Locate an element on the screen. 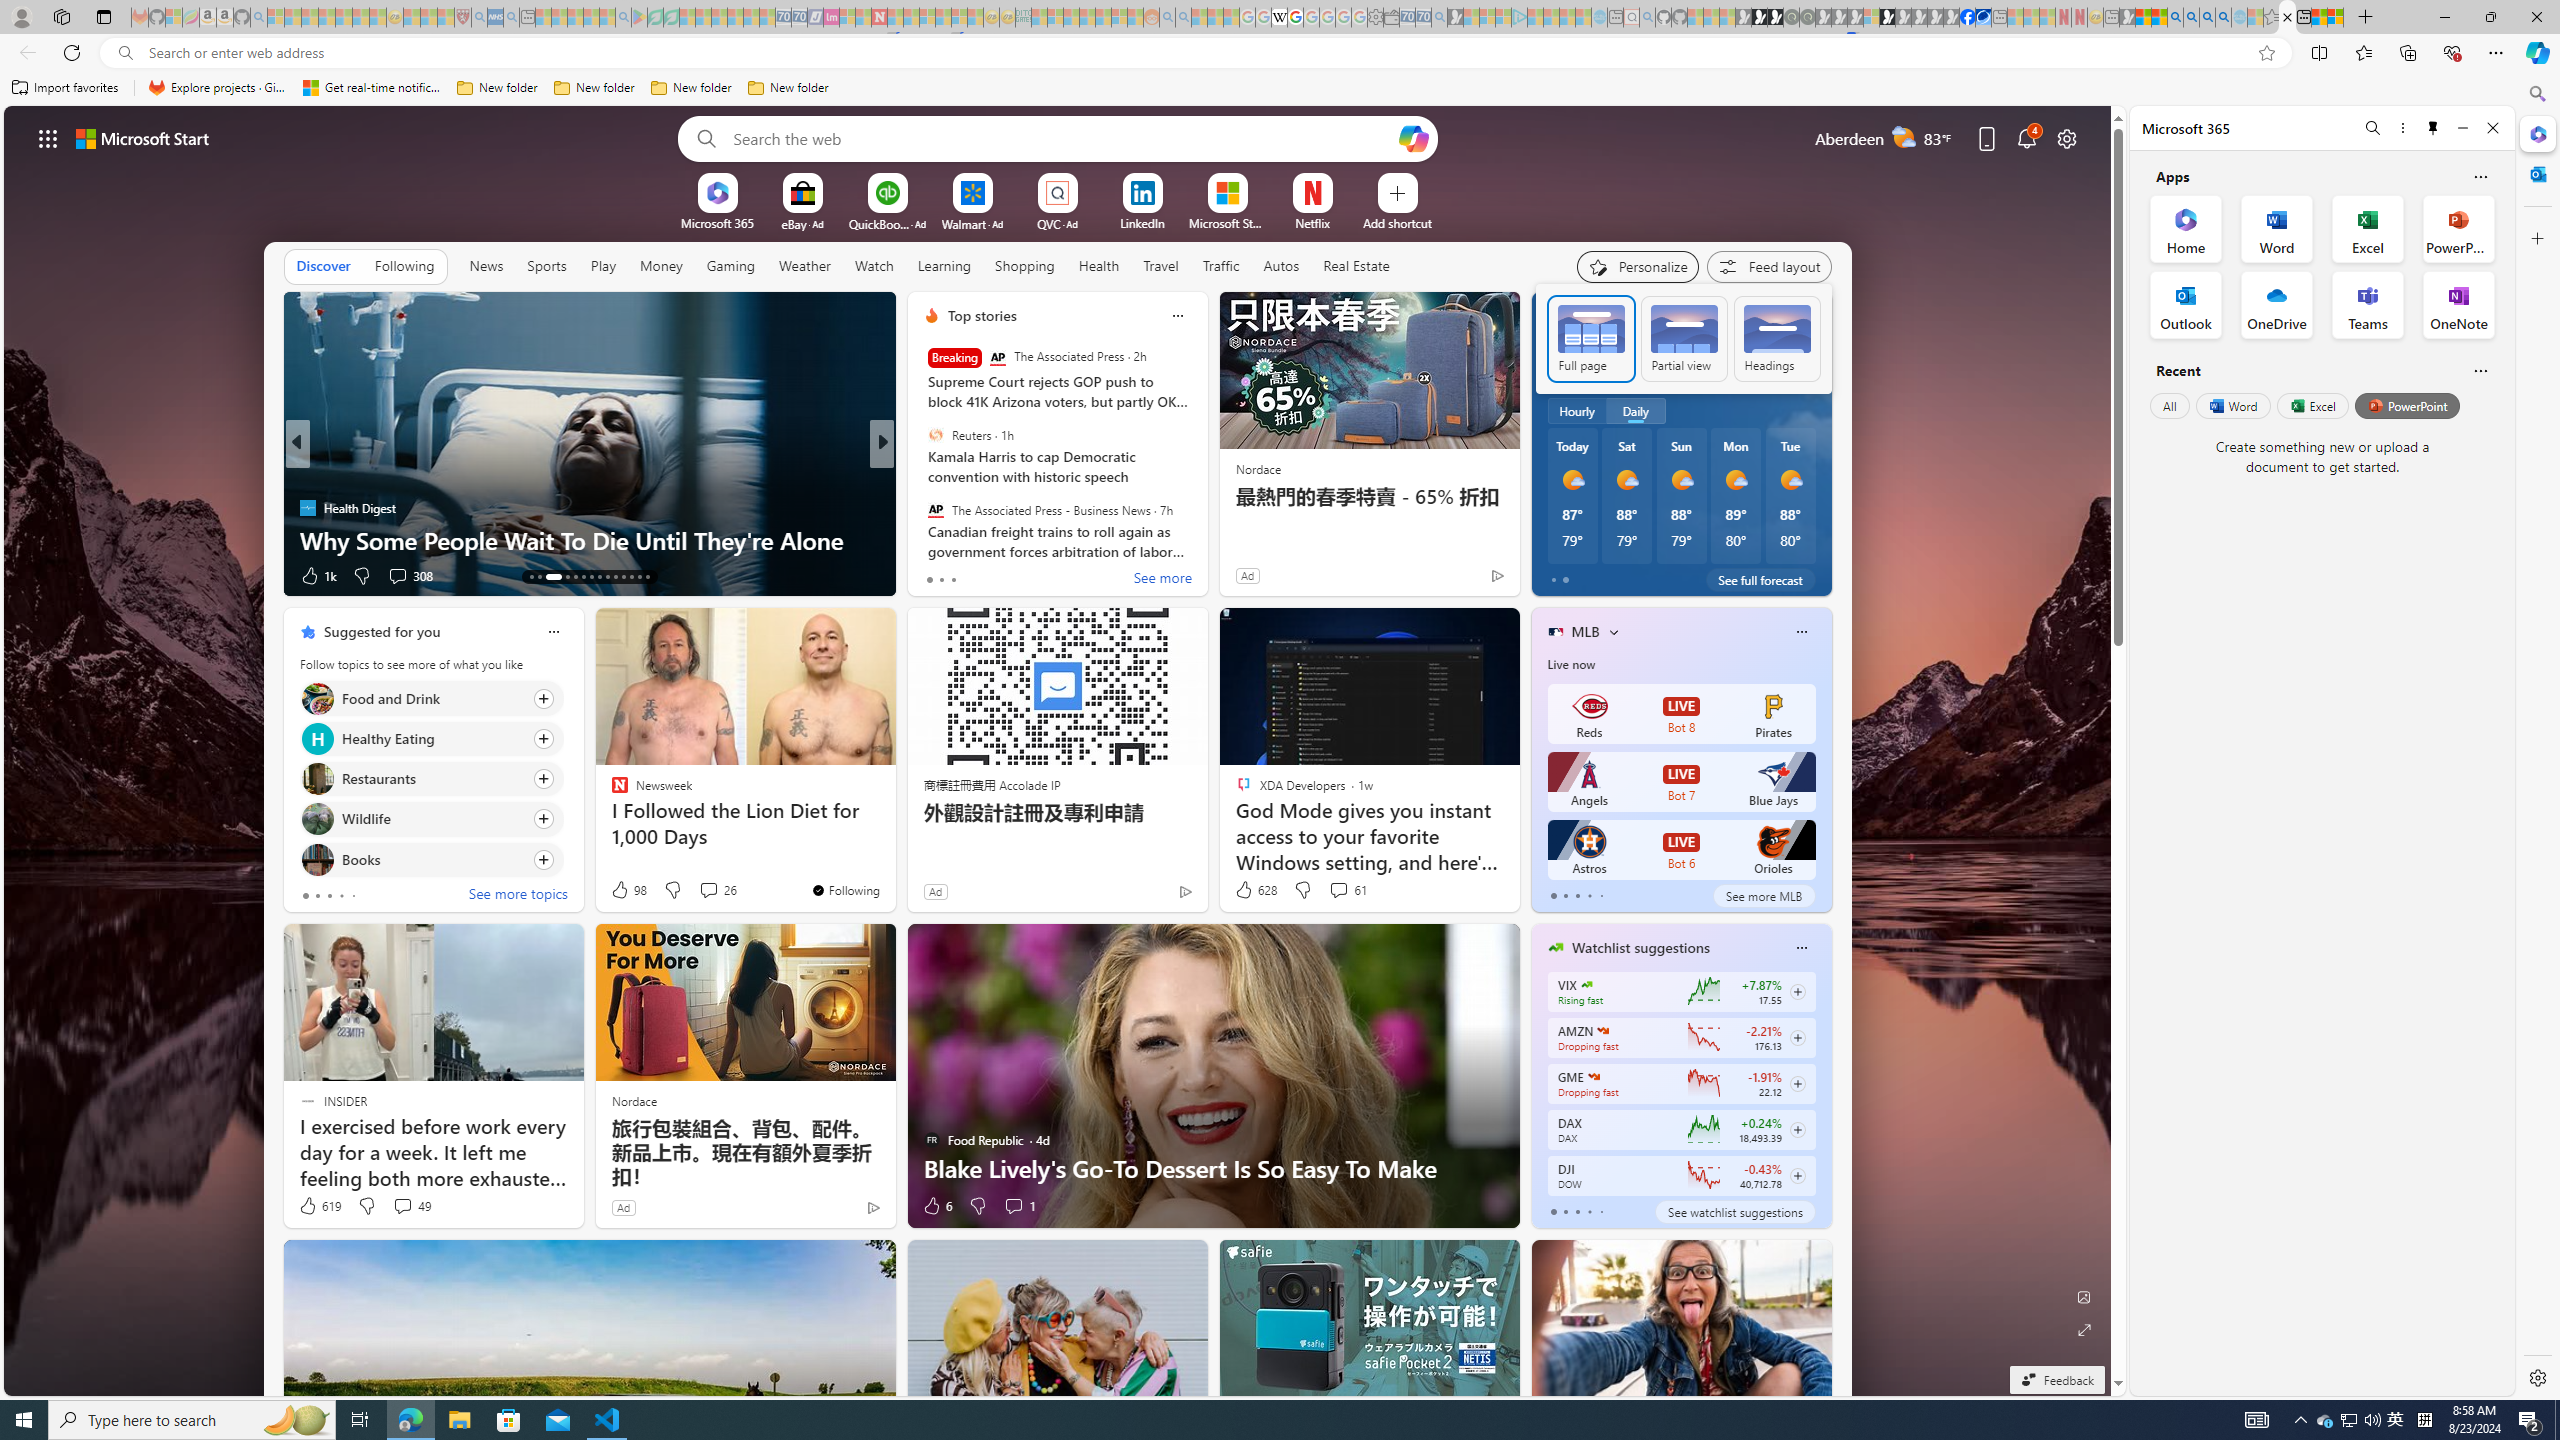 This screenshot has height=1440, width=2560. Real Estate is located at coordinates (1356, 265).